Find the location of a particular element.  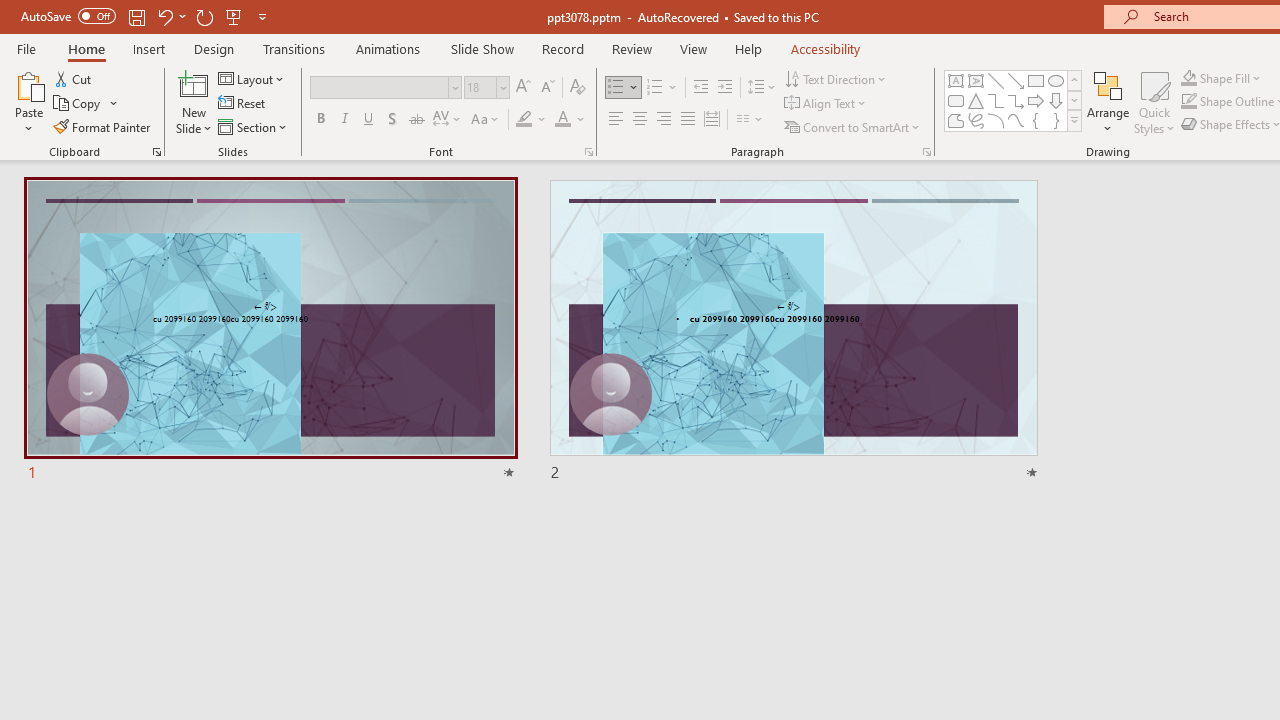

Text Highlight Color Yellow is located at coordinates (524, 120).